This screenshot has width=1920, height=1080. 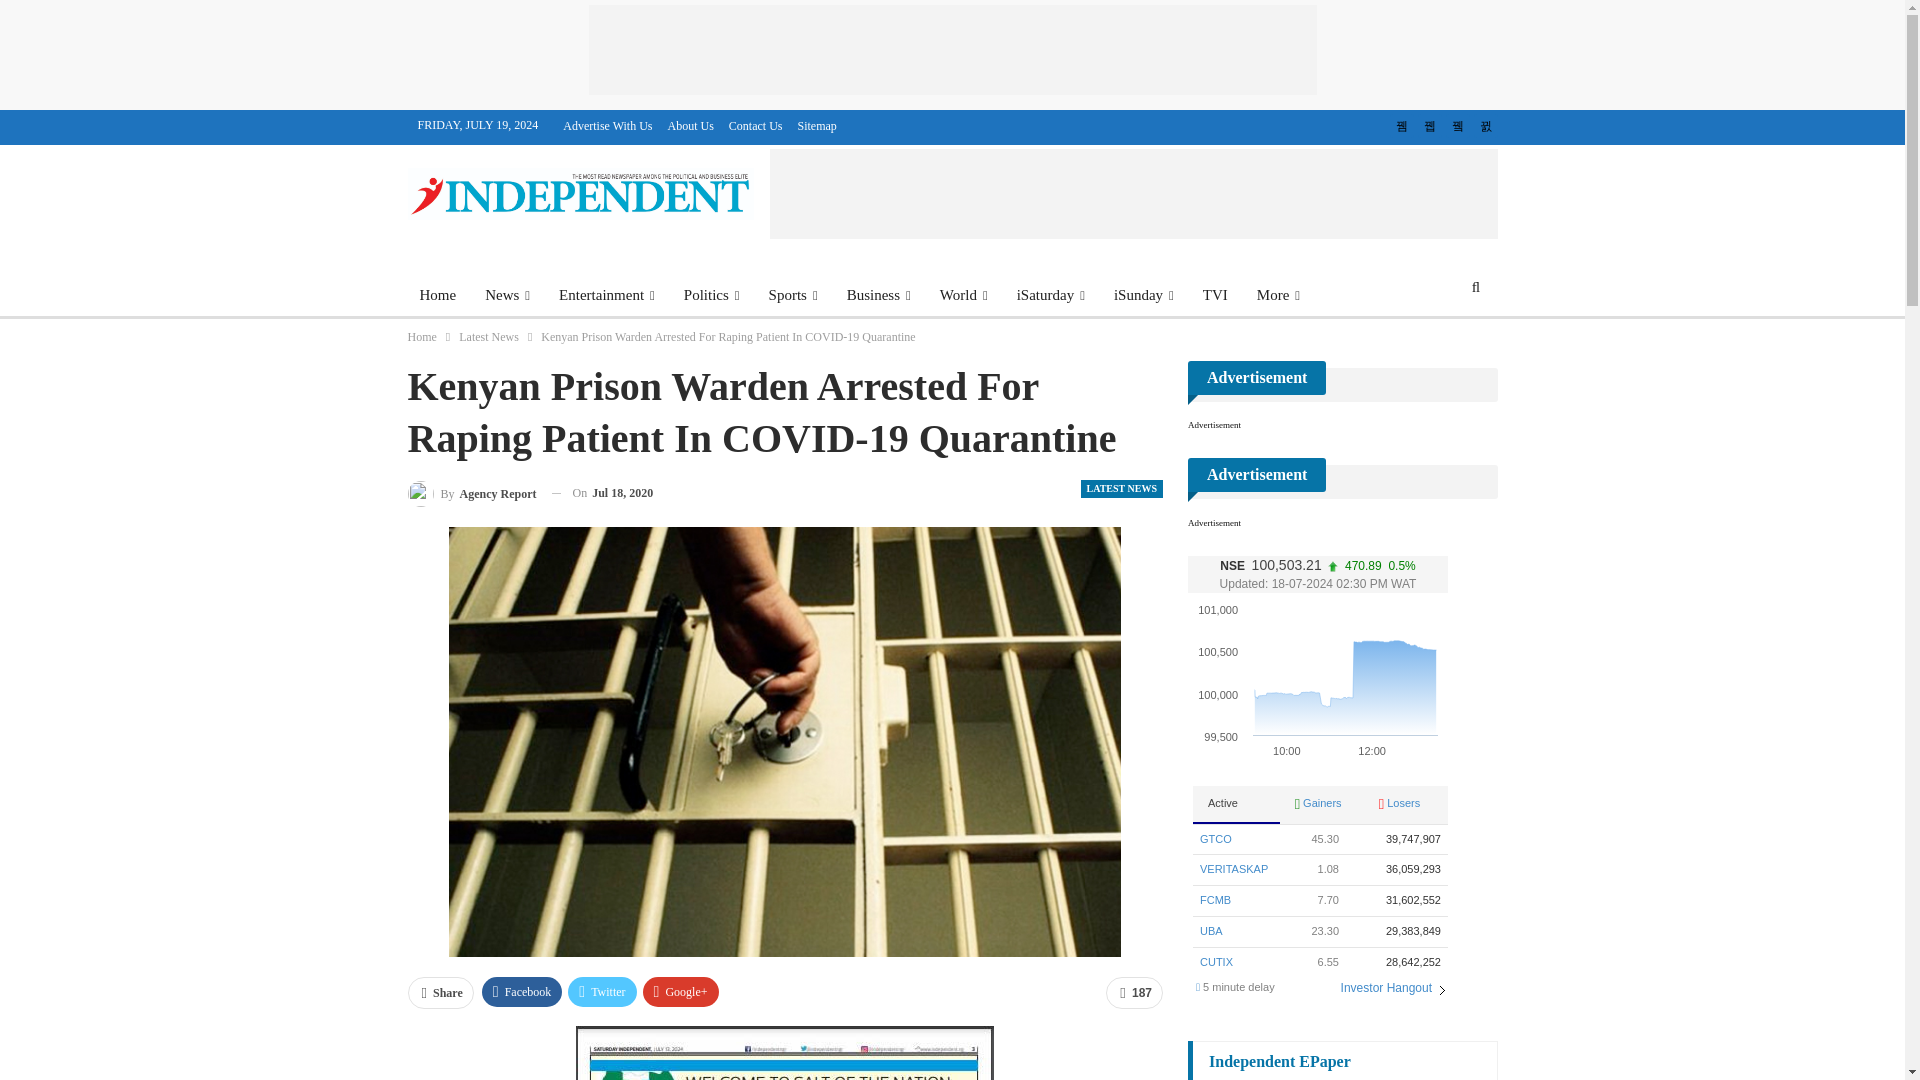 What do you see at coordinates (438, 294) in the screenshot?
I see `Home` at bounding box center [438, 294].